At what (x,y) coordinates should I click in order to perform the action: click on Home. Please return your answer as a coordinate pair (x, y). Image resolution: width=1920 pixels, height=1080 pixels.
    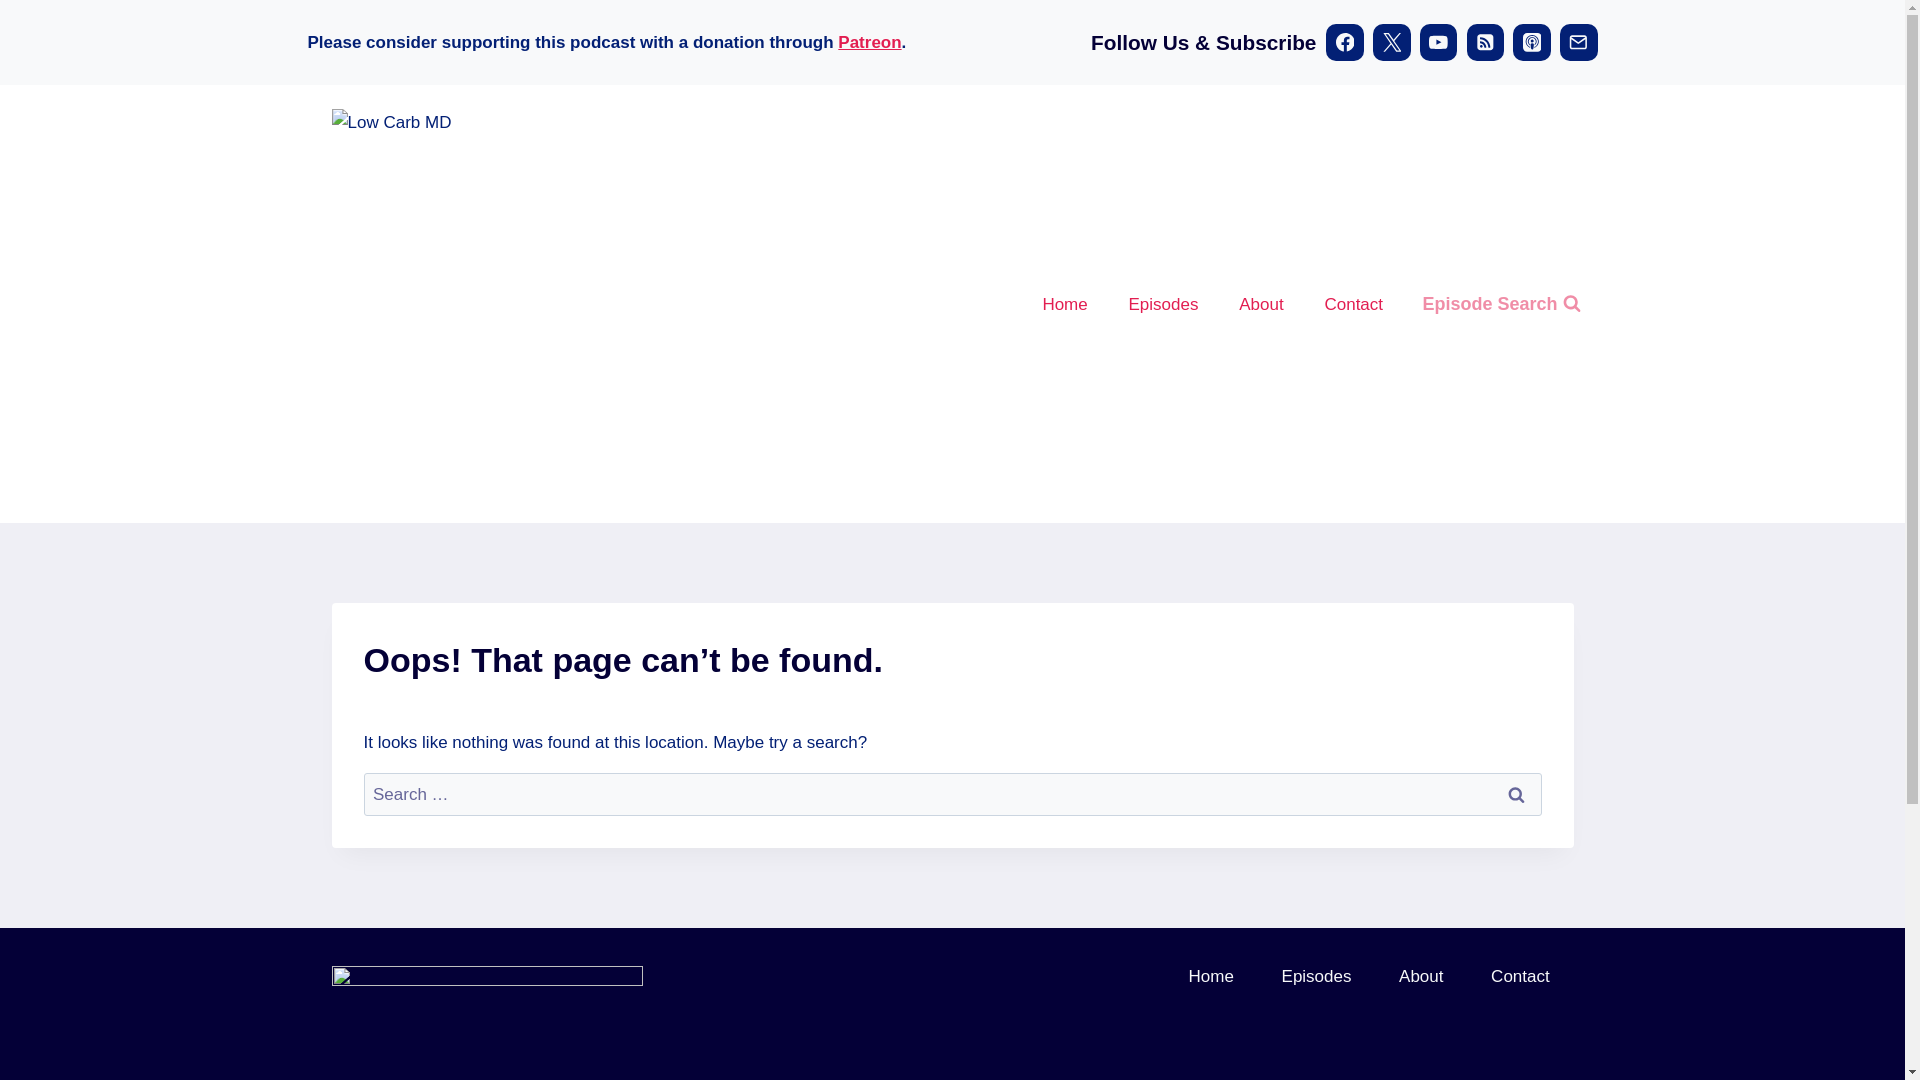
    Looking at the image, I should click on (1064, 304).